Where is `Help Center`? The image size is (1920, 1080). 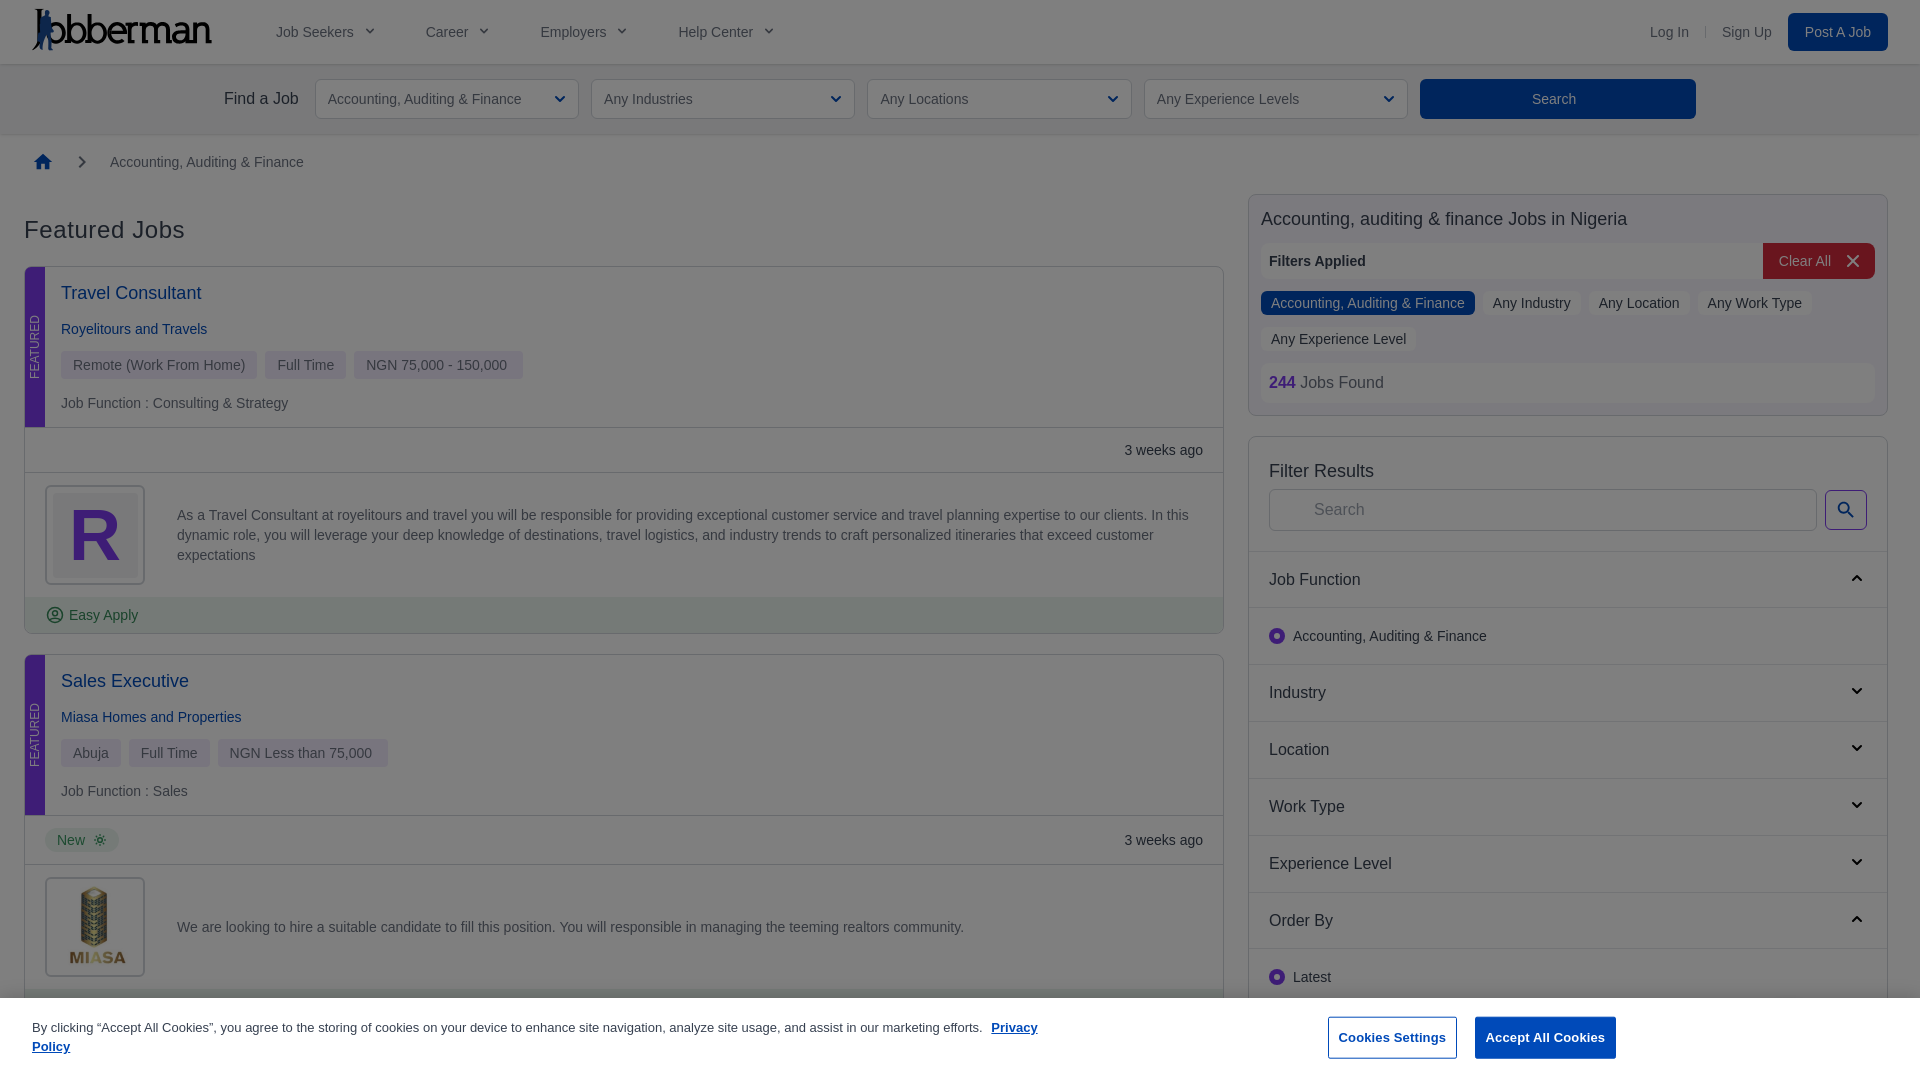
Help Center is located at coordinates (716, 31).